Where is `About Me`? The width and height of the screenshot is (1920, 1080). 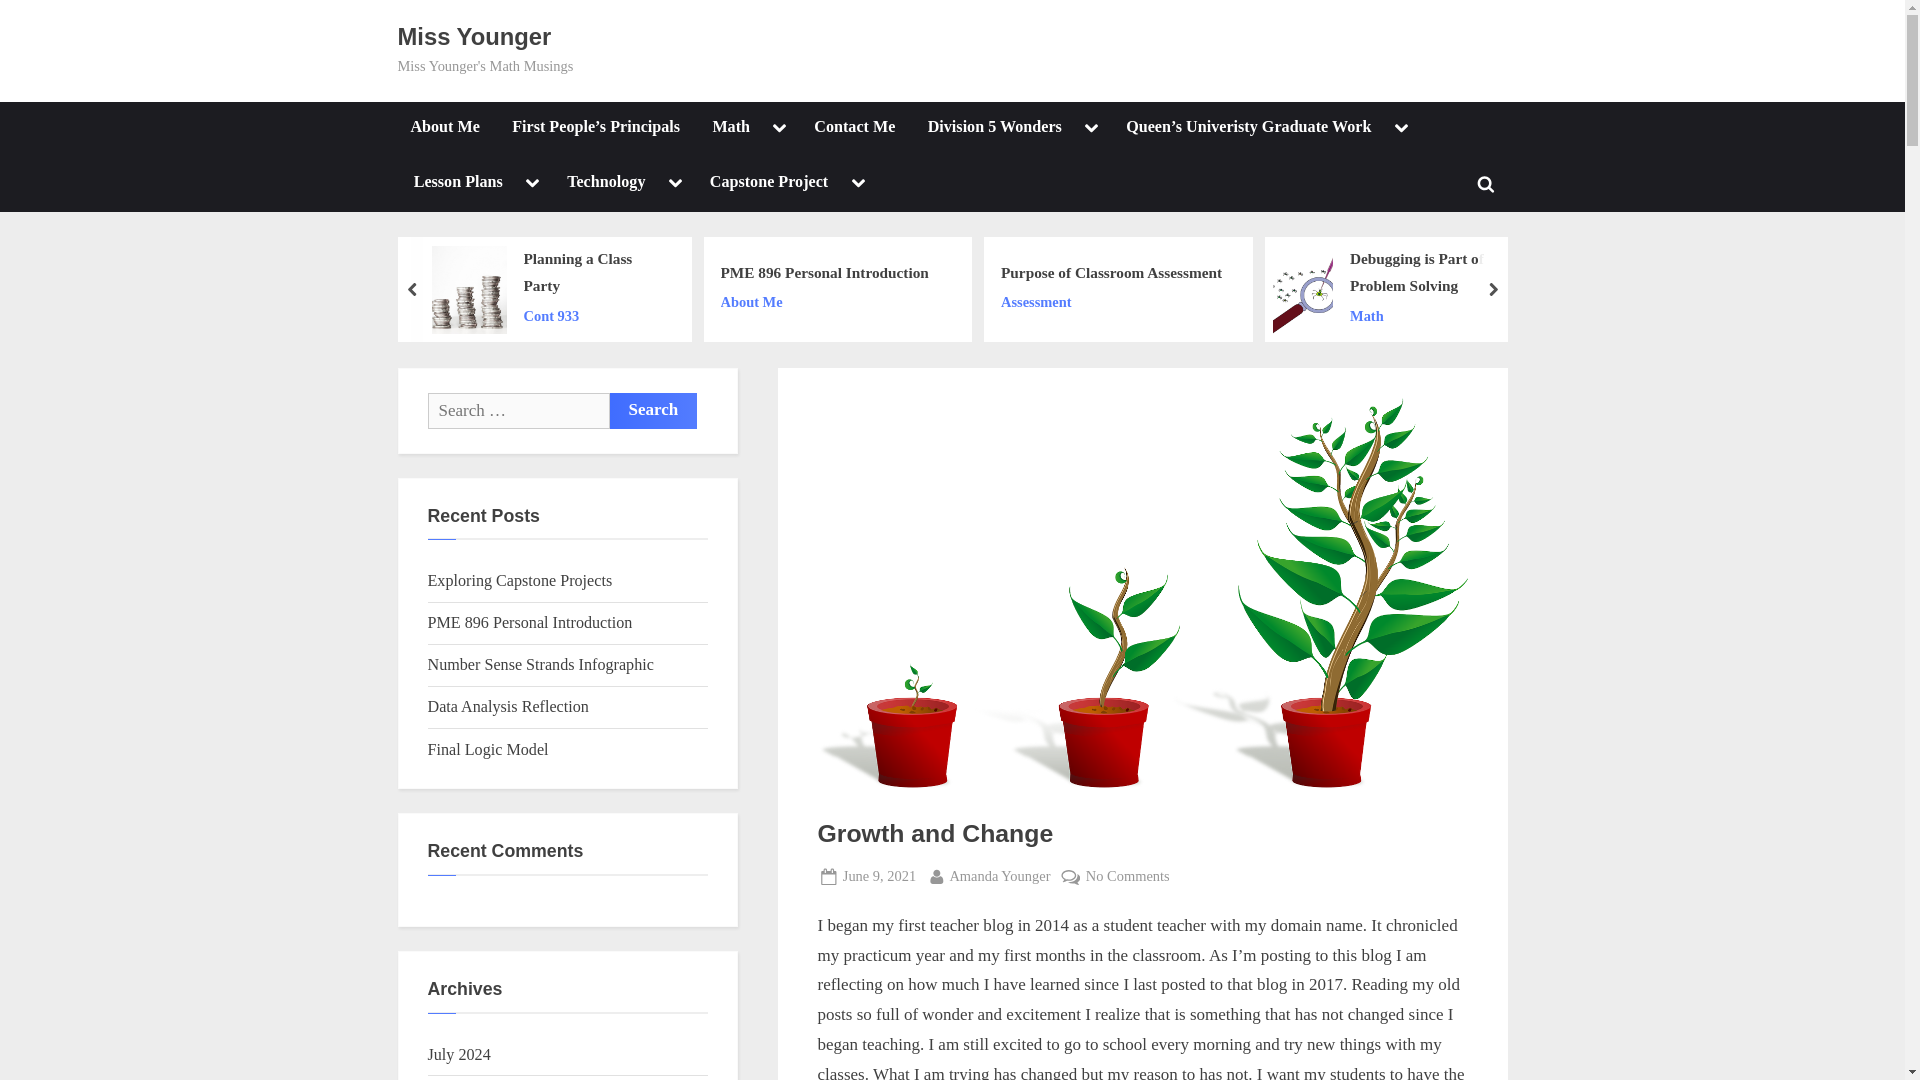
About Me is located at coordinates (445, 128).